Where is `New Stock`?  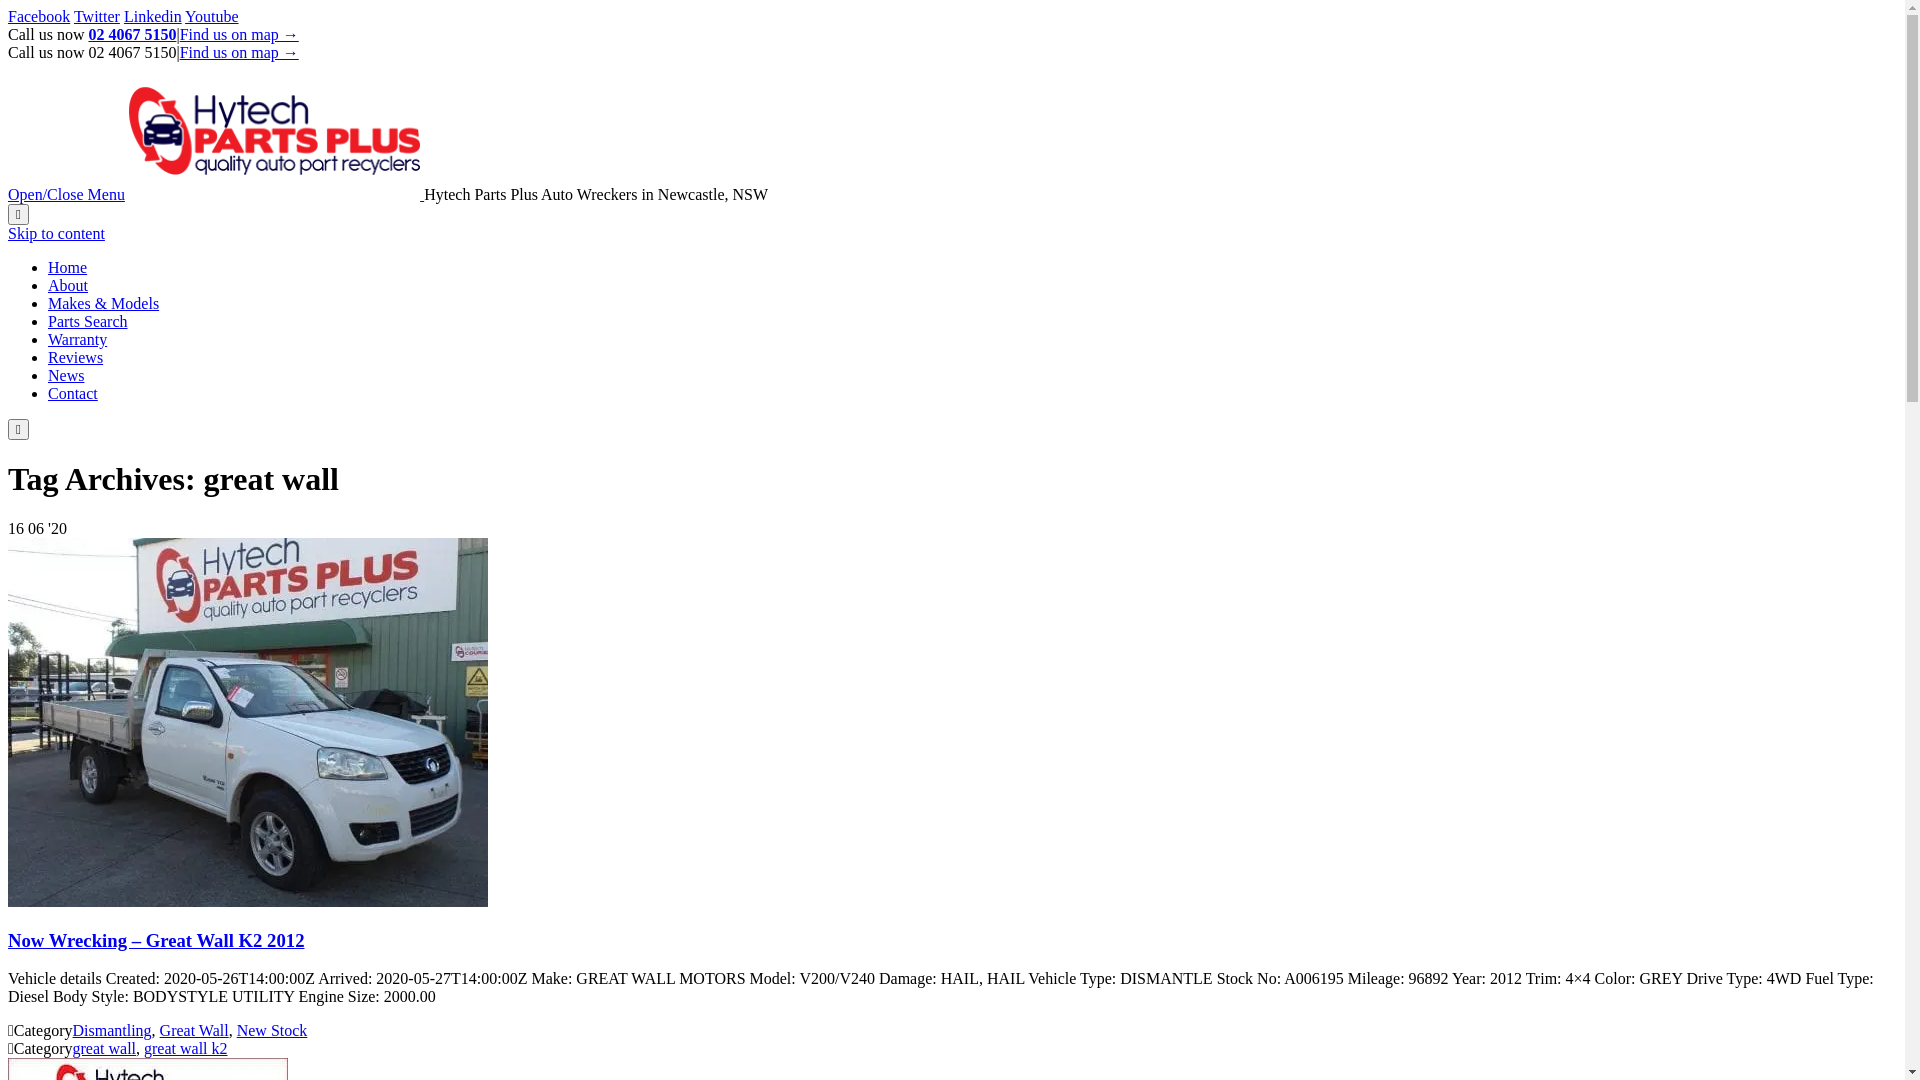 New Stock is located at coordinates (272, 1030).